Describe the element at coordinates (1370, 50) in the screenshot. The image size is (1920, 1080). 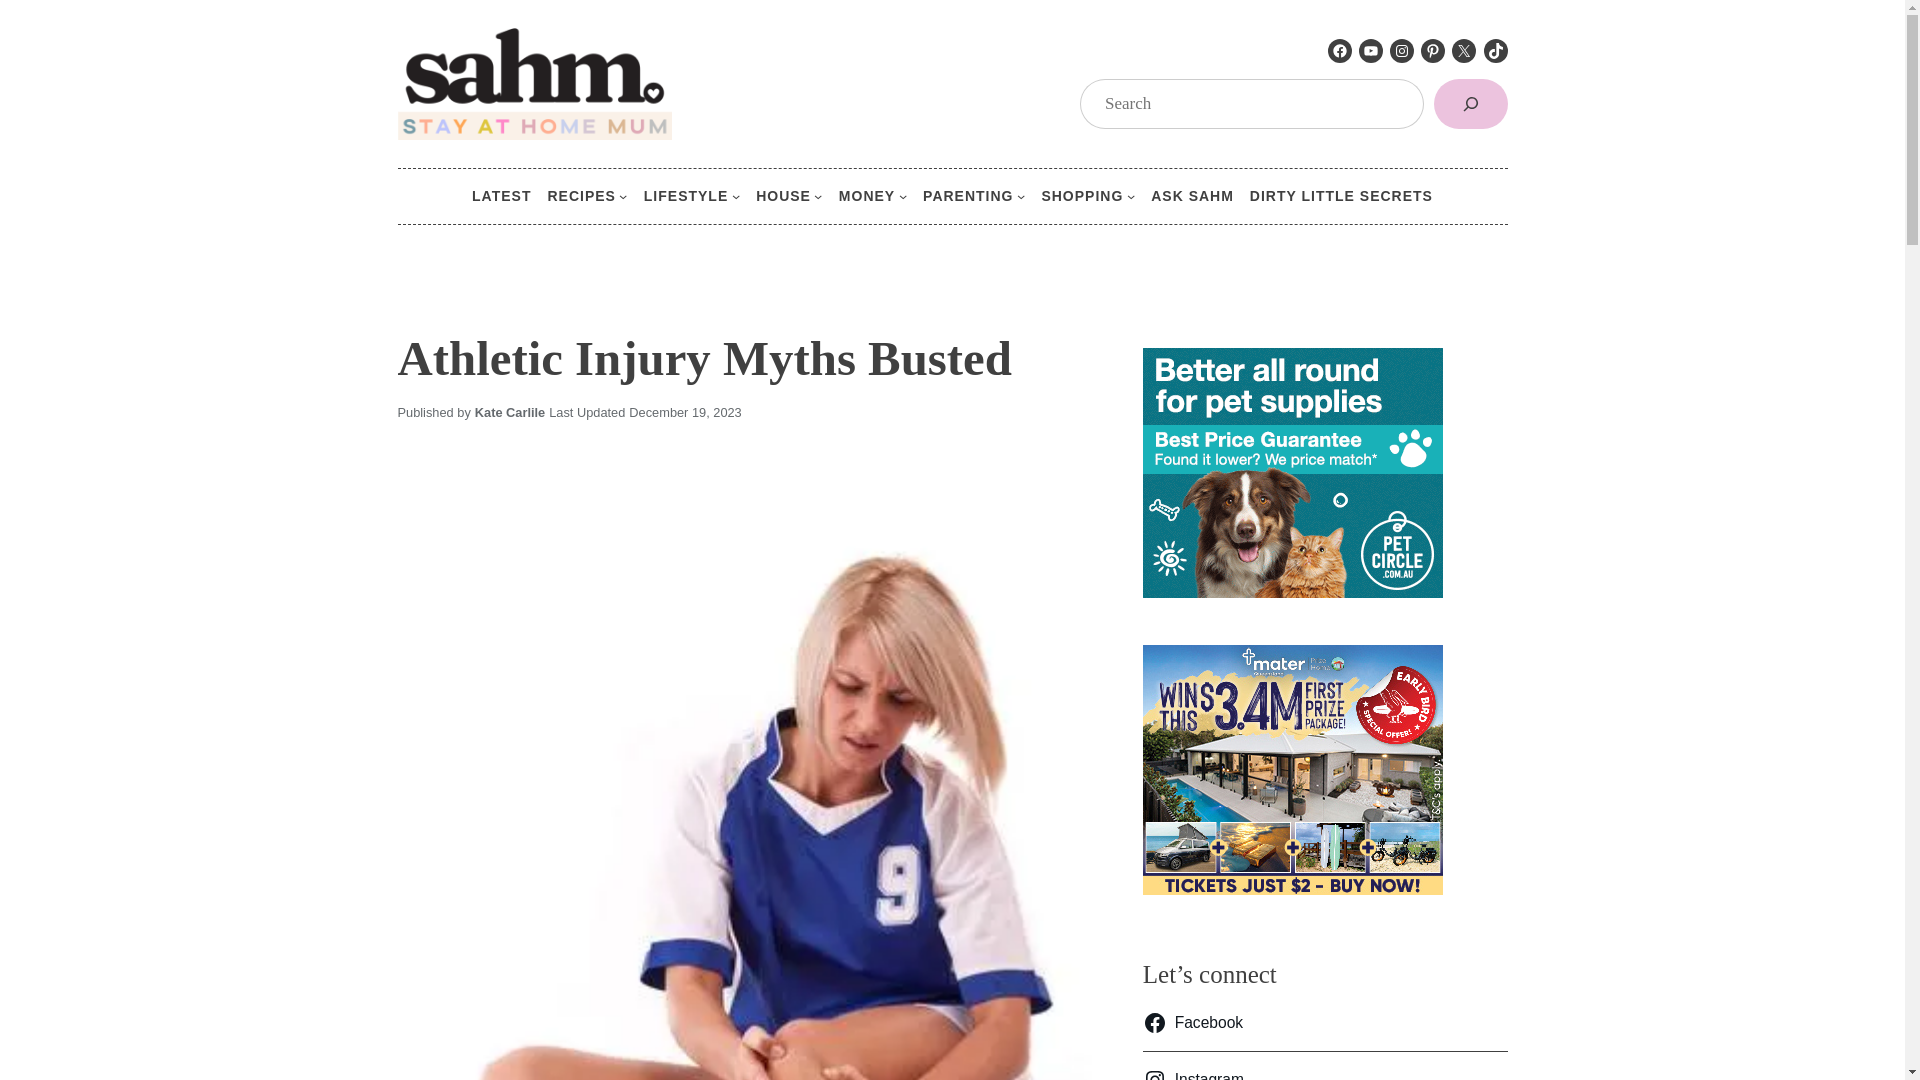
I see `YouTube` at that location.